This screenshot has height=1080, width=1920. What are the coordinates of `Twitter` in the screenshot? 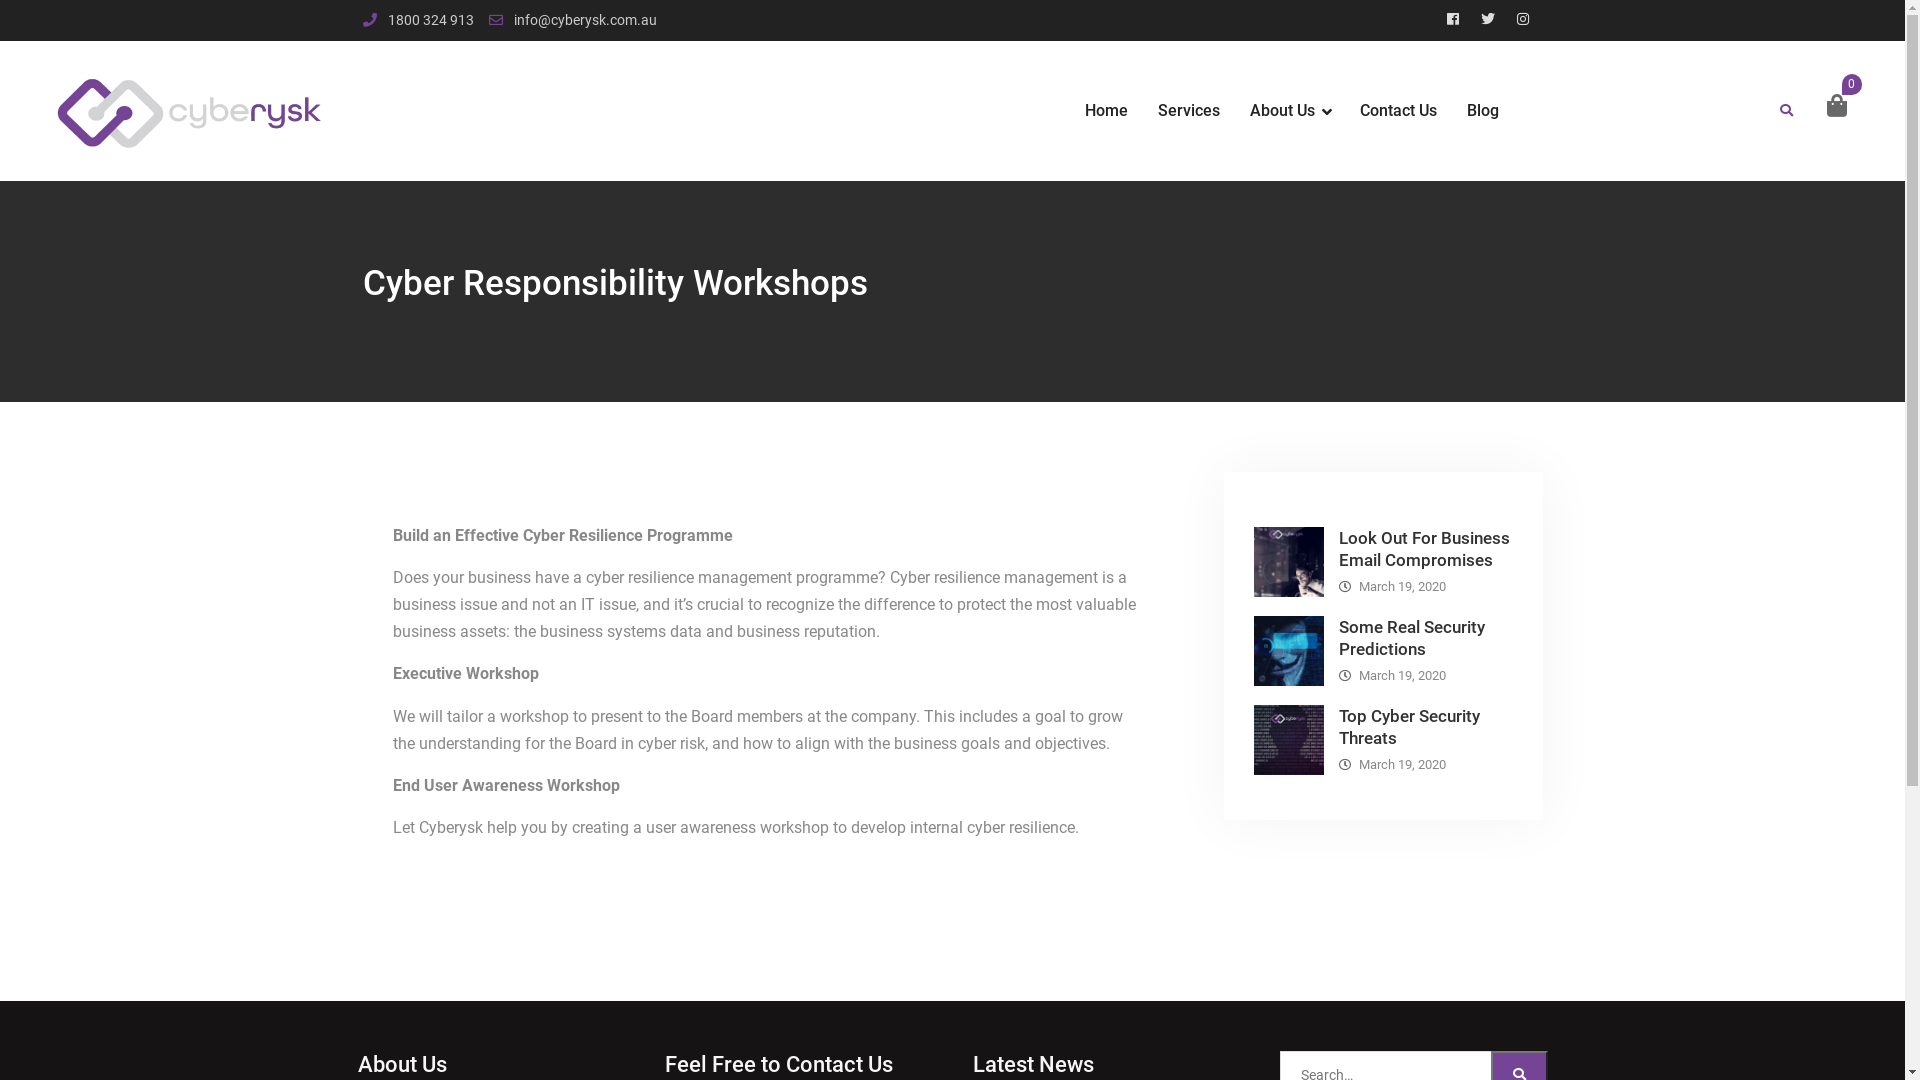 It's located at (1487, 20).